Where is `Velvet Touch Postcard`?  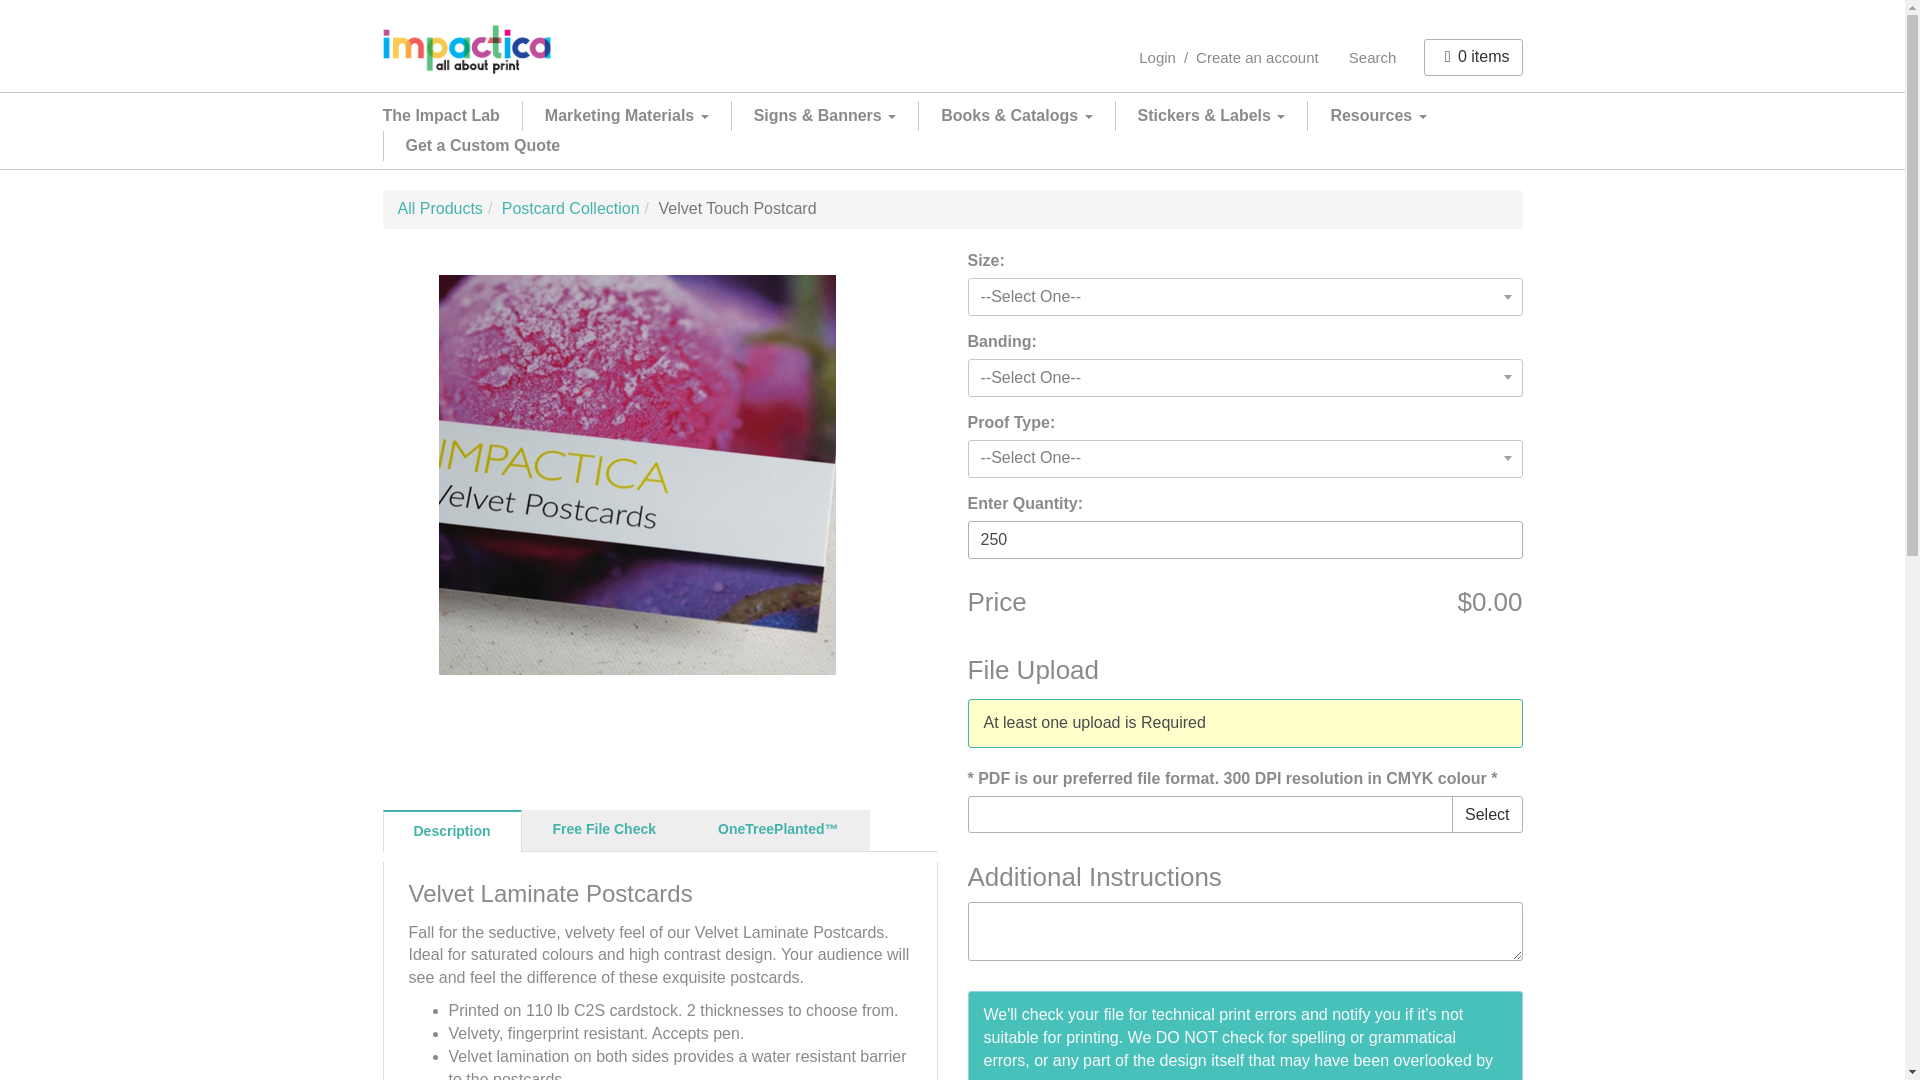
Velvet Touch Postcard is located at coordinates (637, 475).